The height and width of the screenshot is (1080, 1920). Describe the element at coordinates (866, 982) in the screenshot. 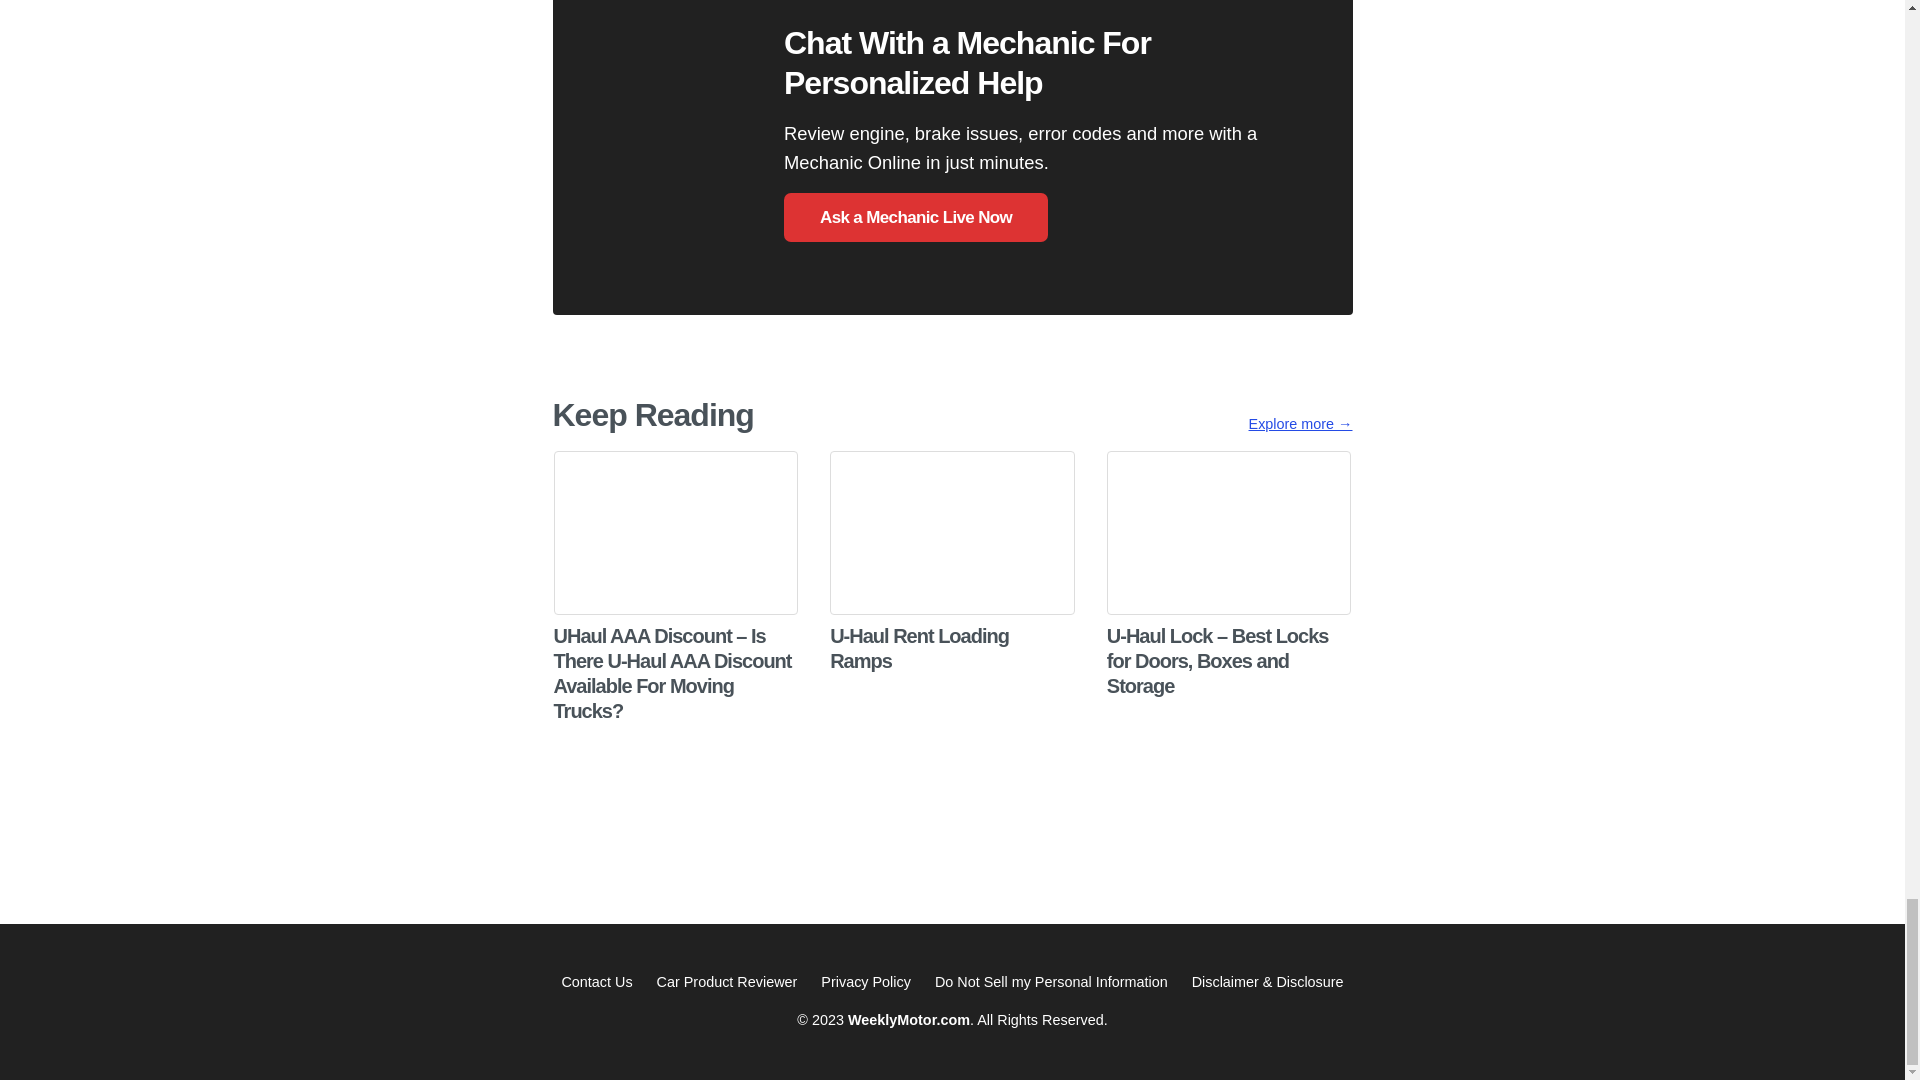

I see `Privacy Policy` at that location.